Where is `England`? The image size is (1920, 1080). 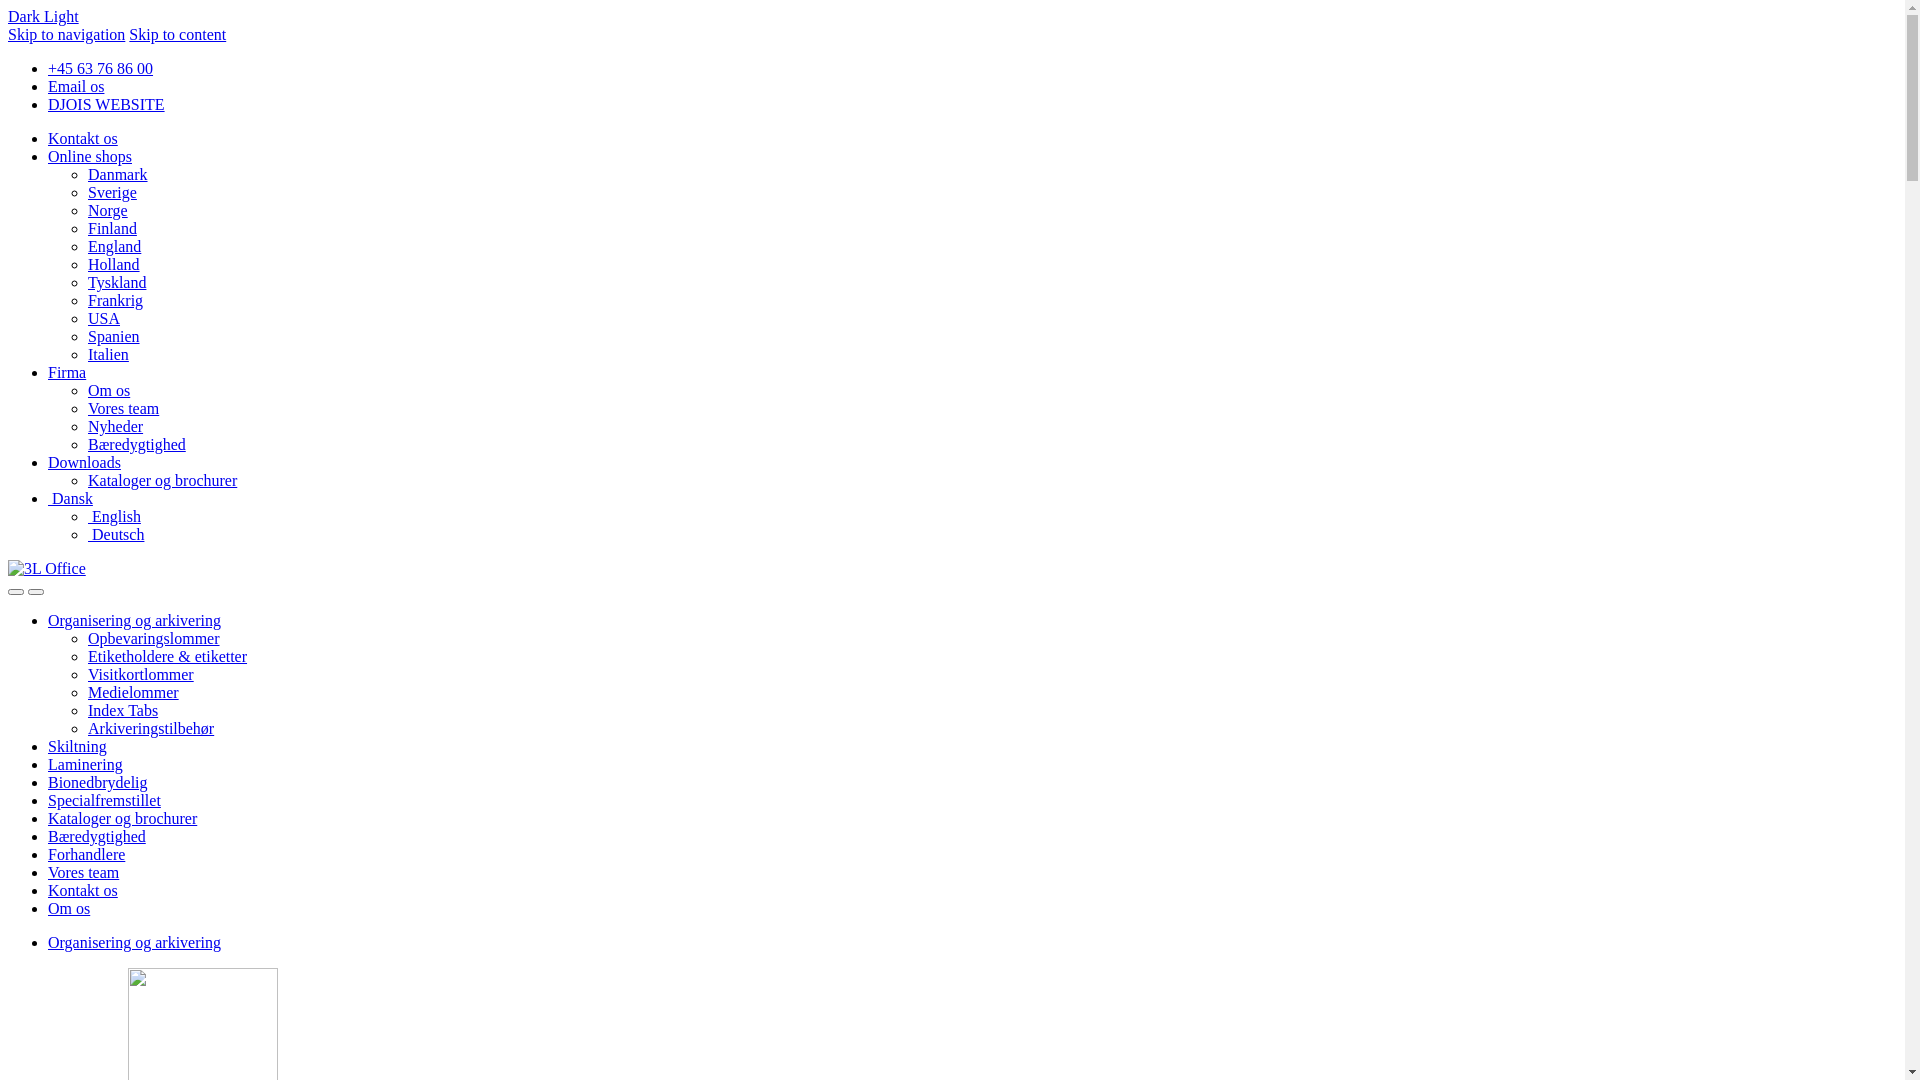 England is located at coordinates (114, 246).